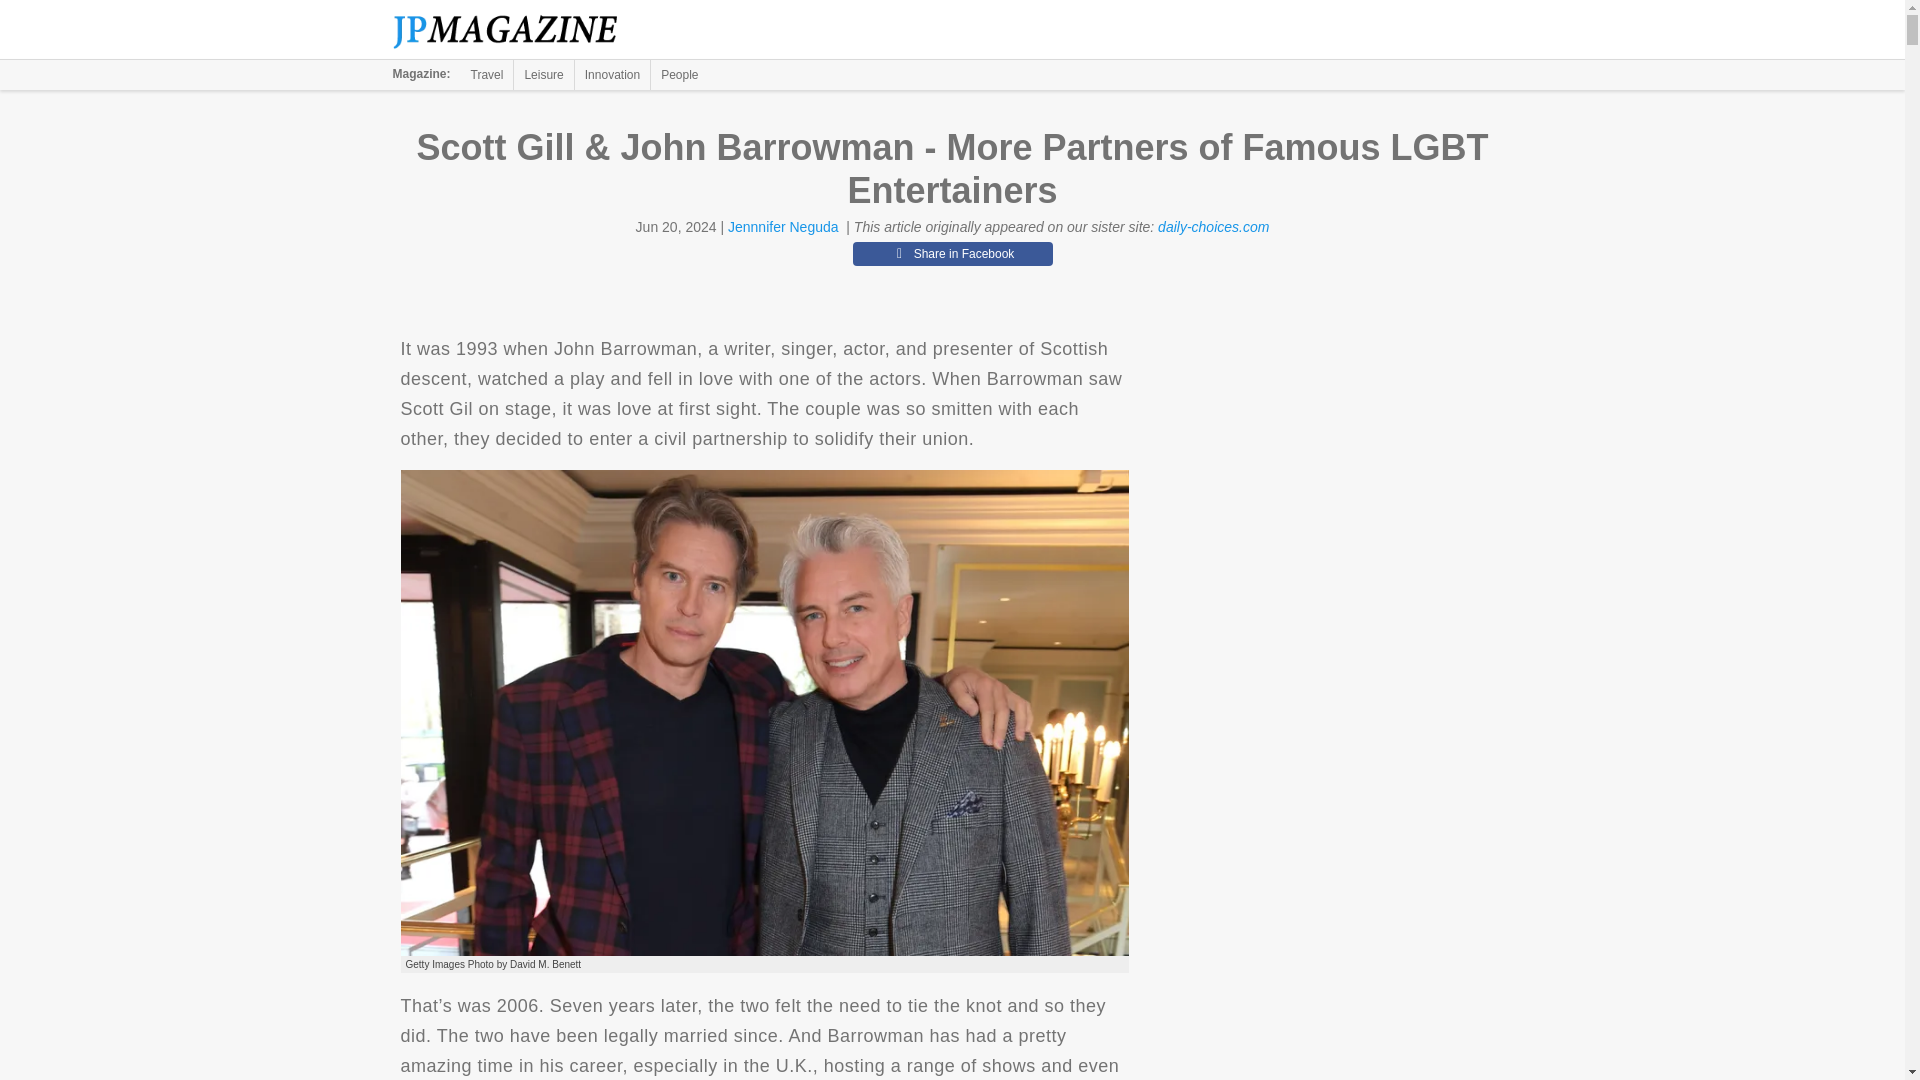 The width and height of the screenshot is (1920, 1080). Describe the element at coordinates (952, 253) in the screenshot. I see `Share in Facebook` at that location.